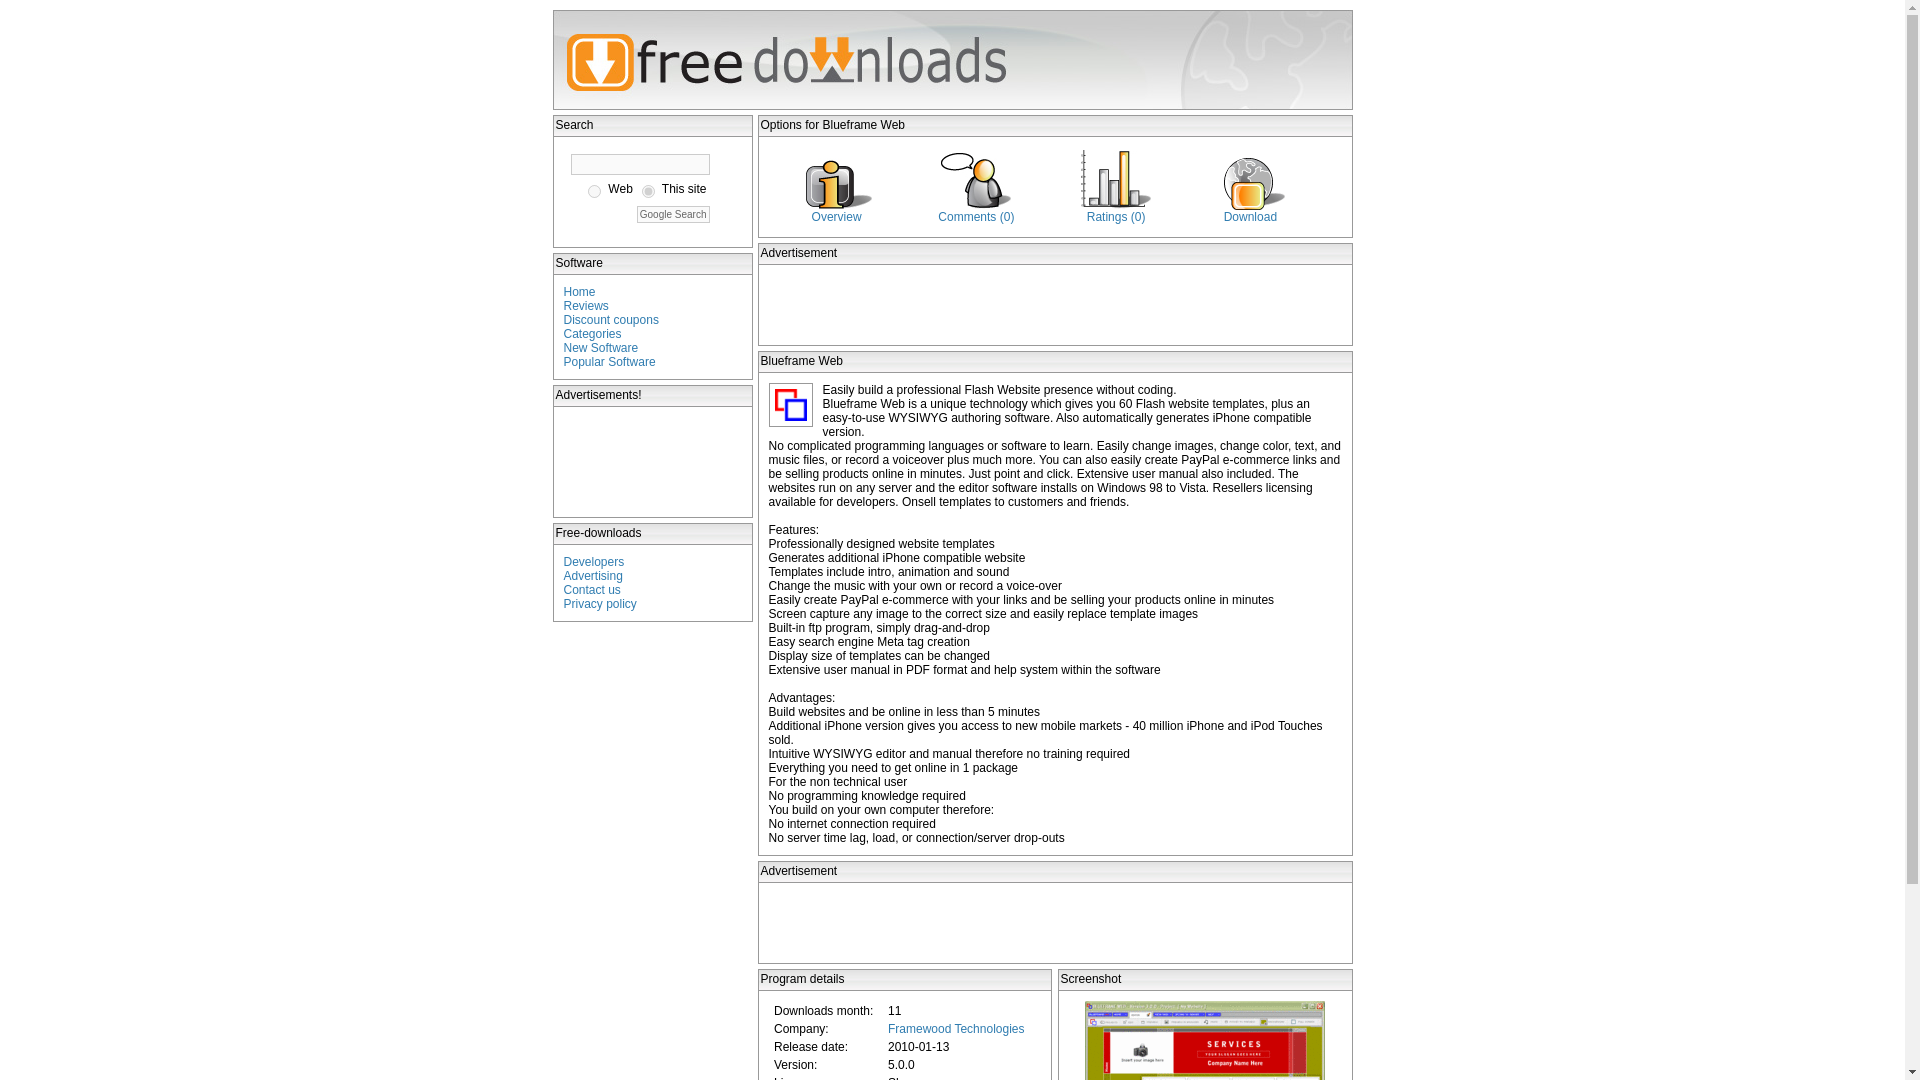 This screenshot has height=1080, width=1920. What do you see at coordinates (592, 590) in the screenshot?
I see `Contact us` at bounding box center [592, 590].